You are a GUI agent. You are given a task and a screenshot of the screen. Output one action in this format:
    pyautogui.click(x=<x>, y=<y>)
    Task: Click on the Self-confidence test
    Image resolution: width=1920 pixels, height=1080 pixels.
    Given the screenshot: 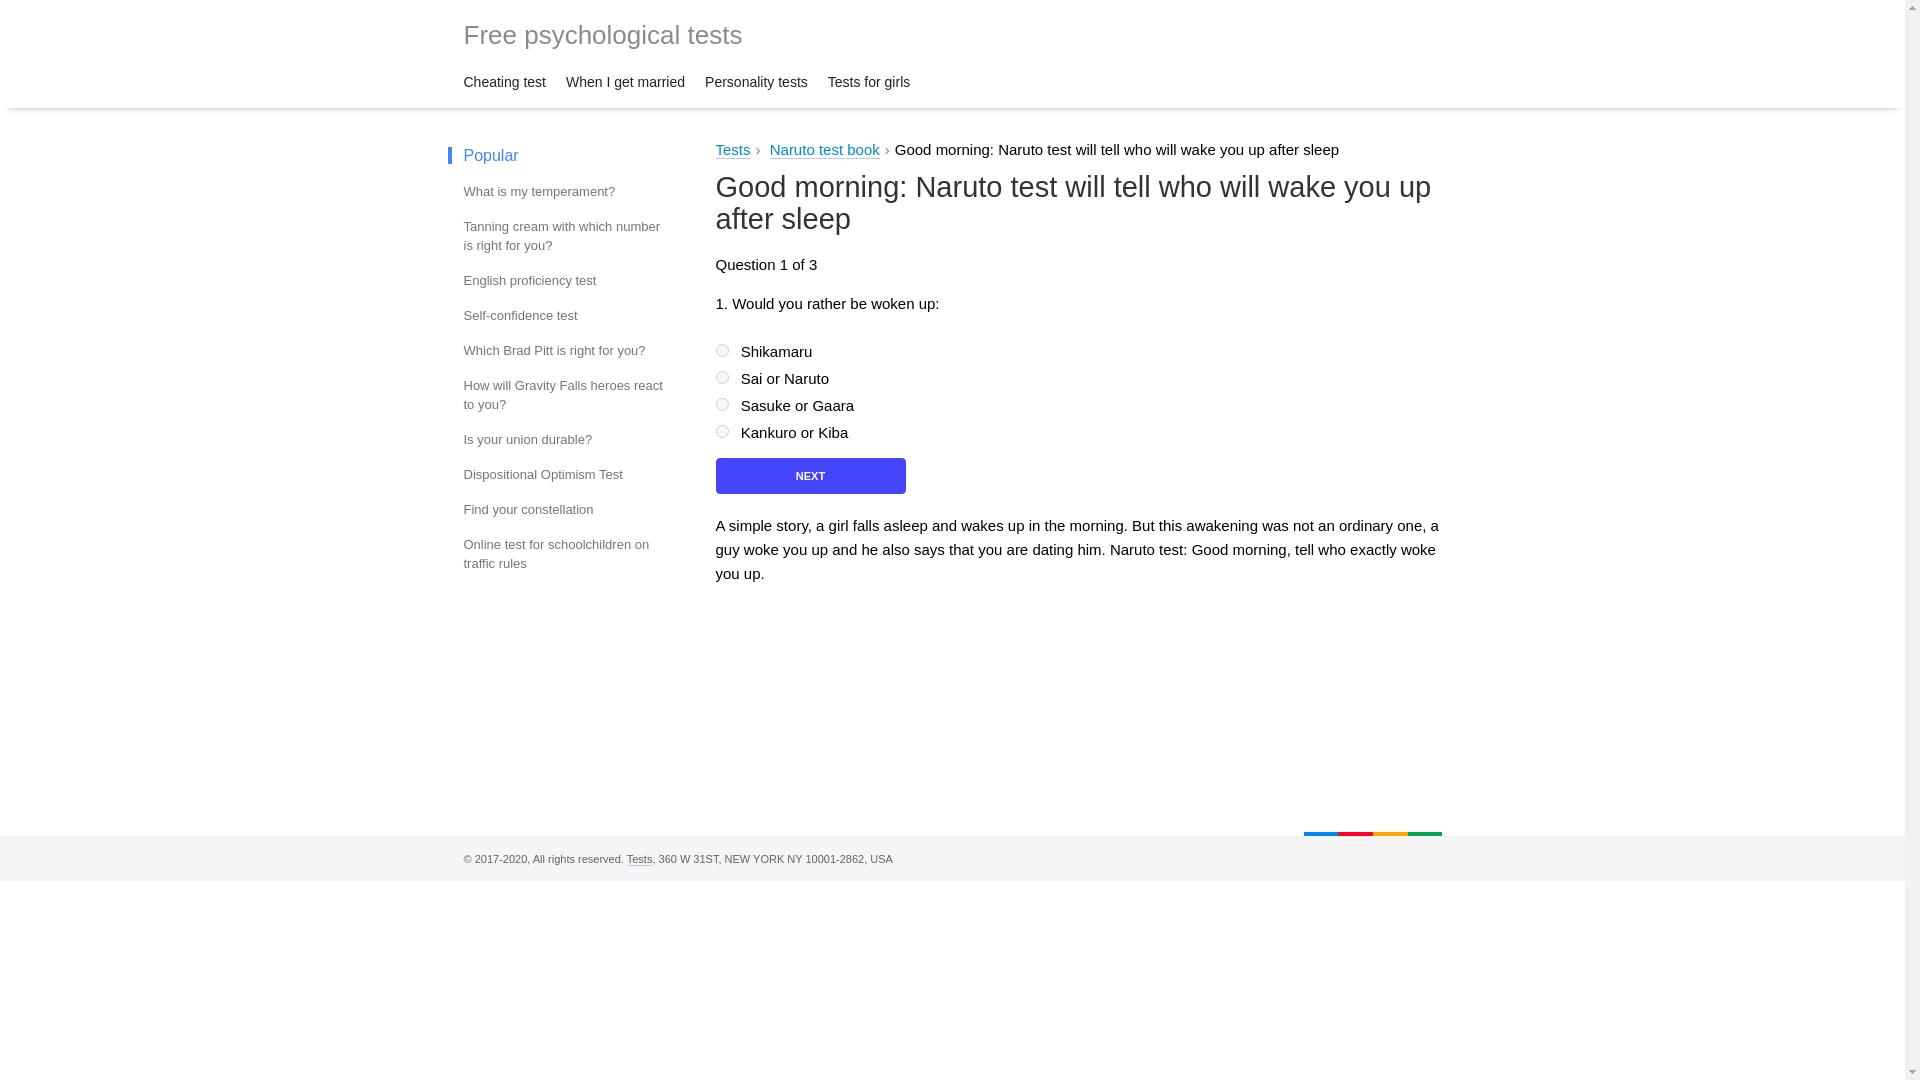 What is the action you would take?
    pyautogui.click(x=564, y=315)
    